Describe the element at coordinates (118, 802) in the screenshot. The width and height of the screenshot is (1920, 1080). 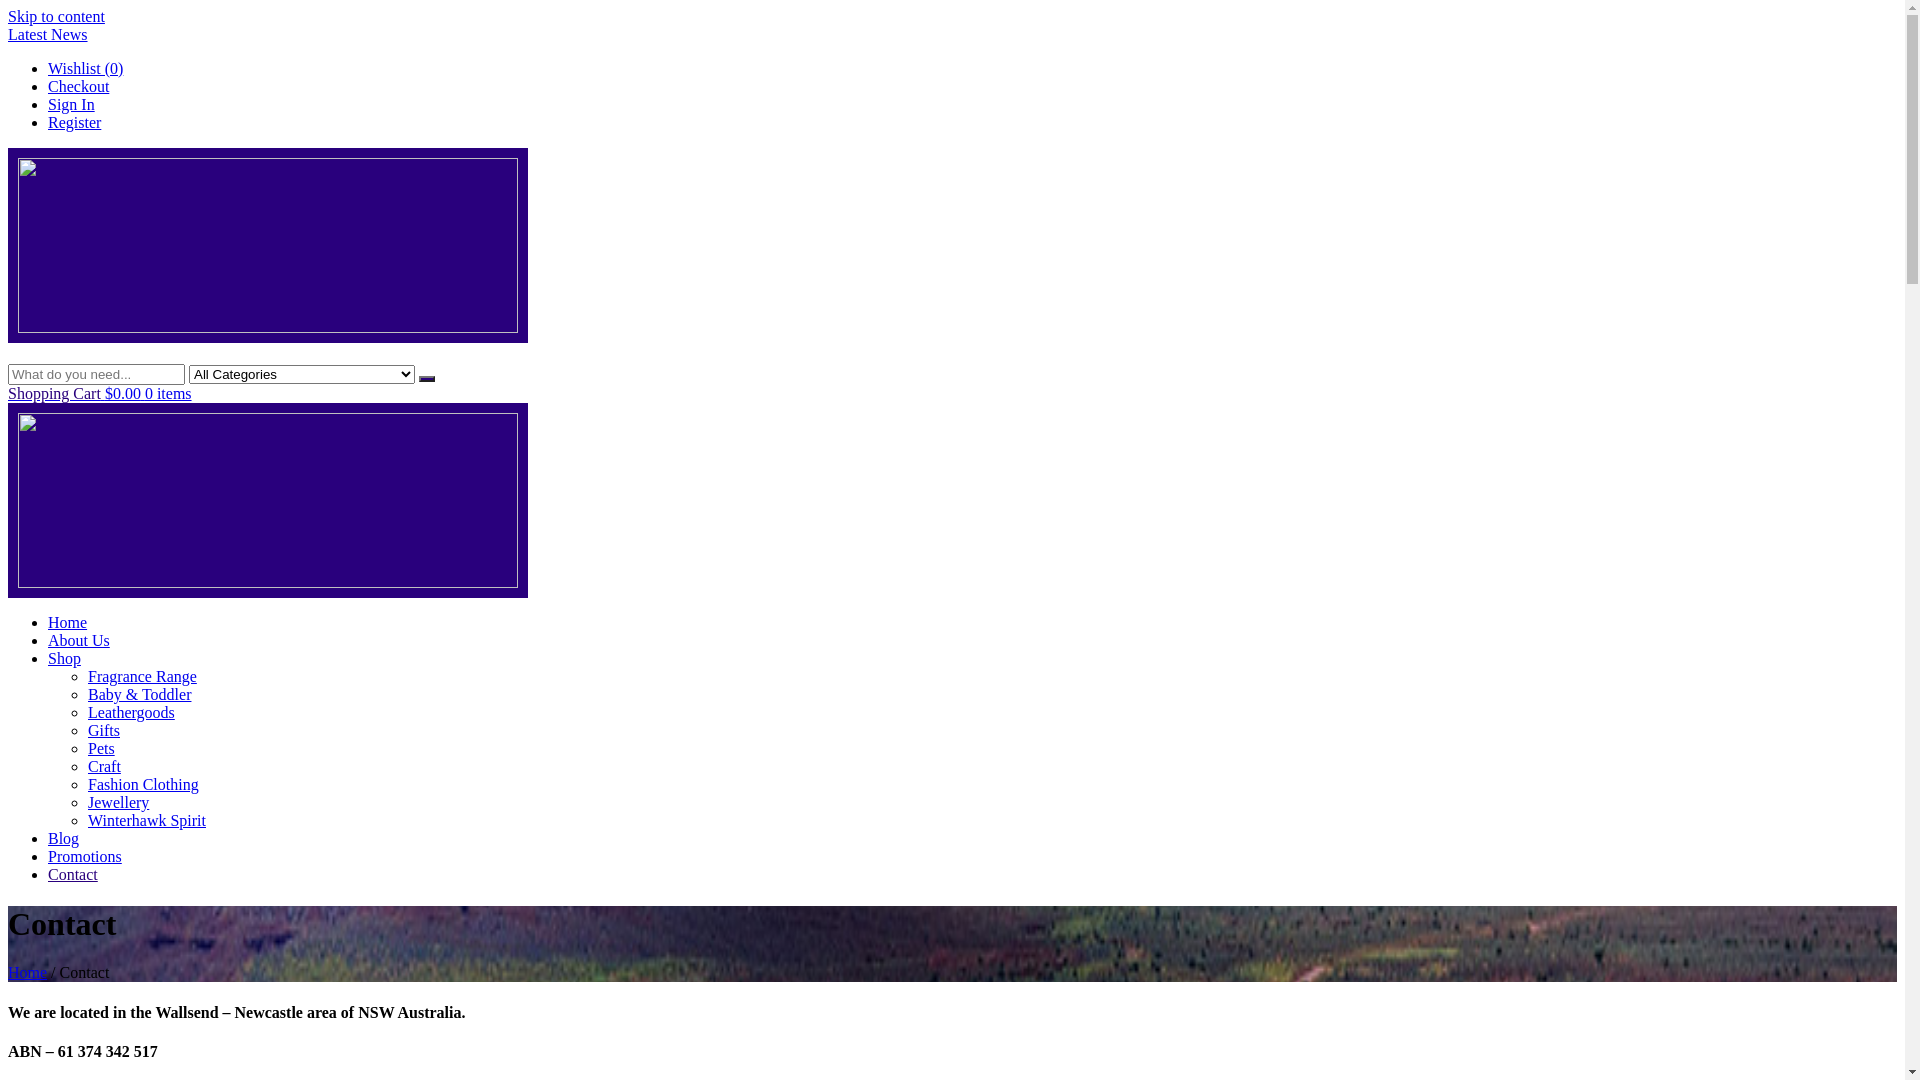
I see `Jewellery` at that location.